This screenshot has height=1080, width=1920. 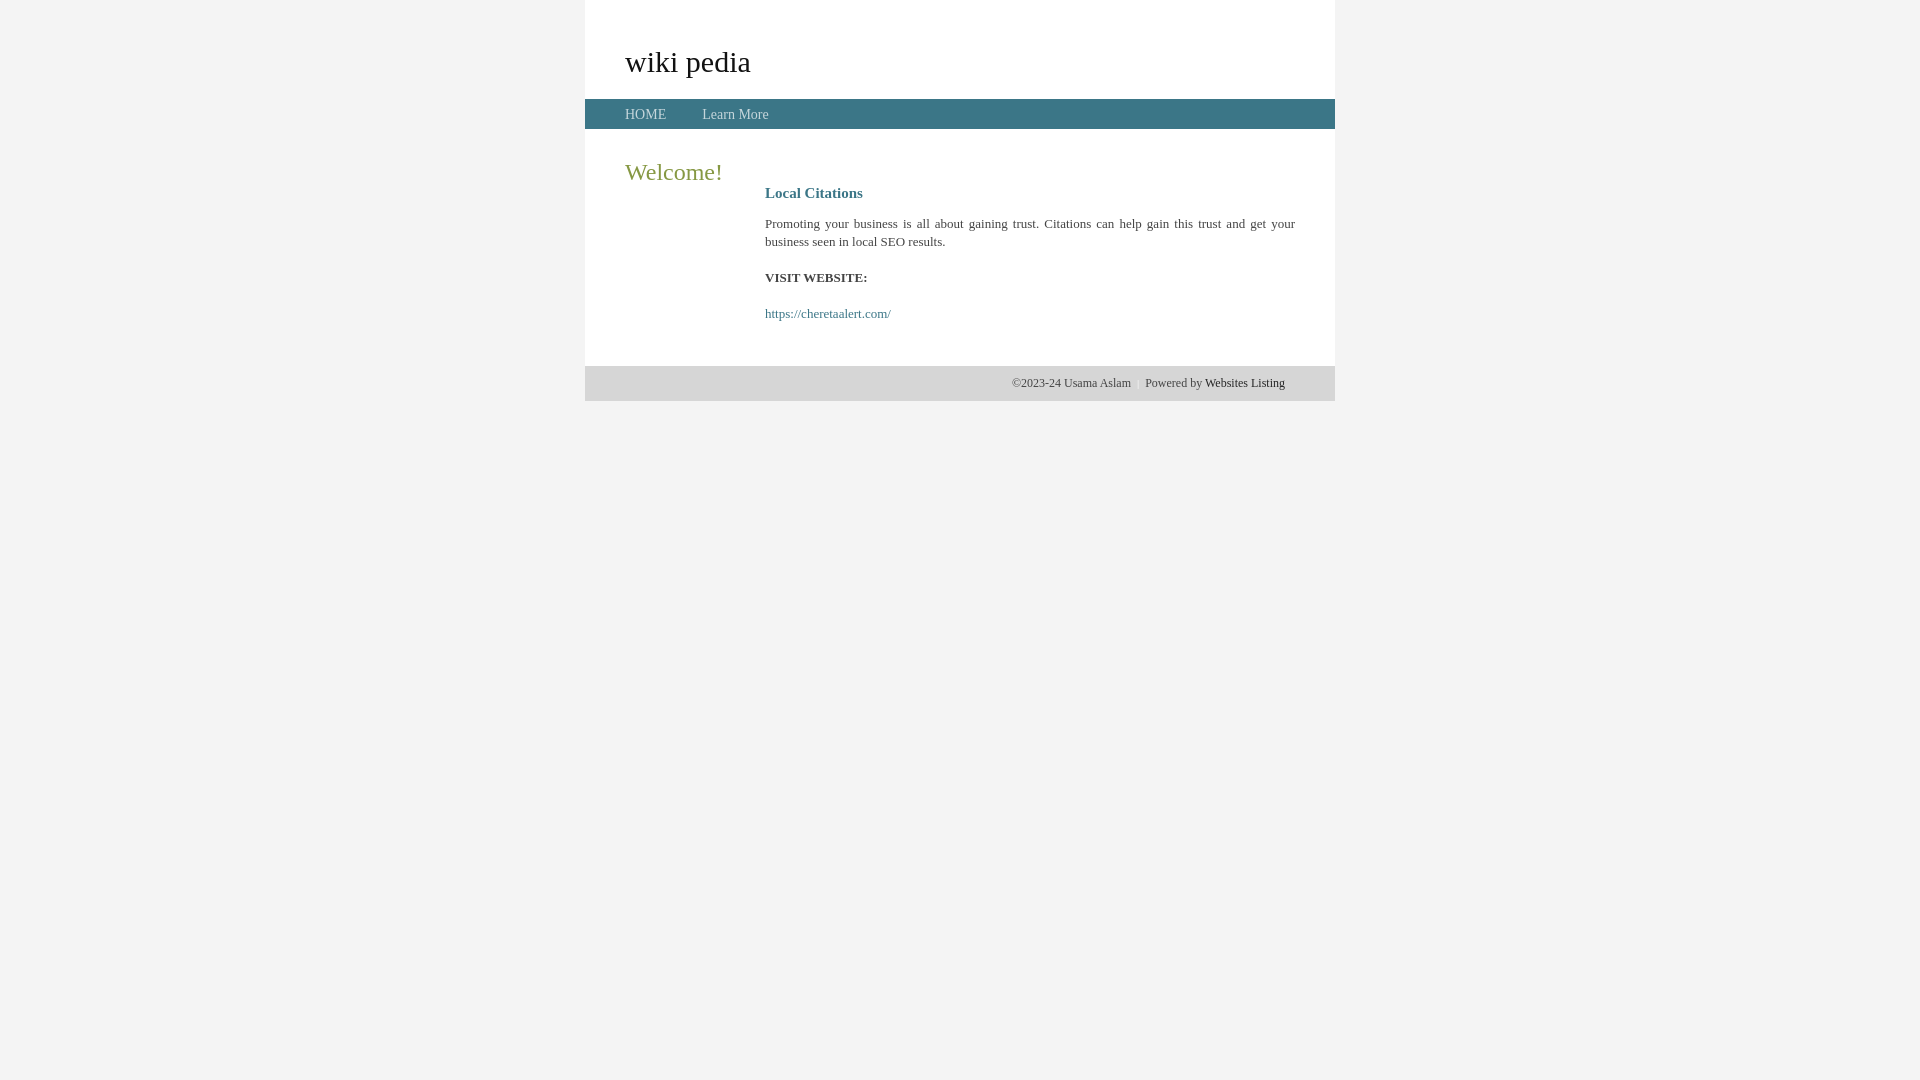 What do you see at coordinates (646, 114) in the screenshot?
I see `HOME` at bounding box center [646, 114].